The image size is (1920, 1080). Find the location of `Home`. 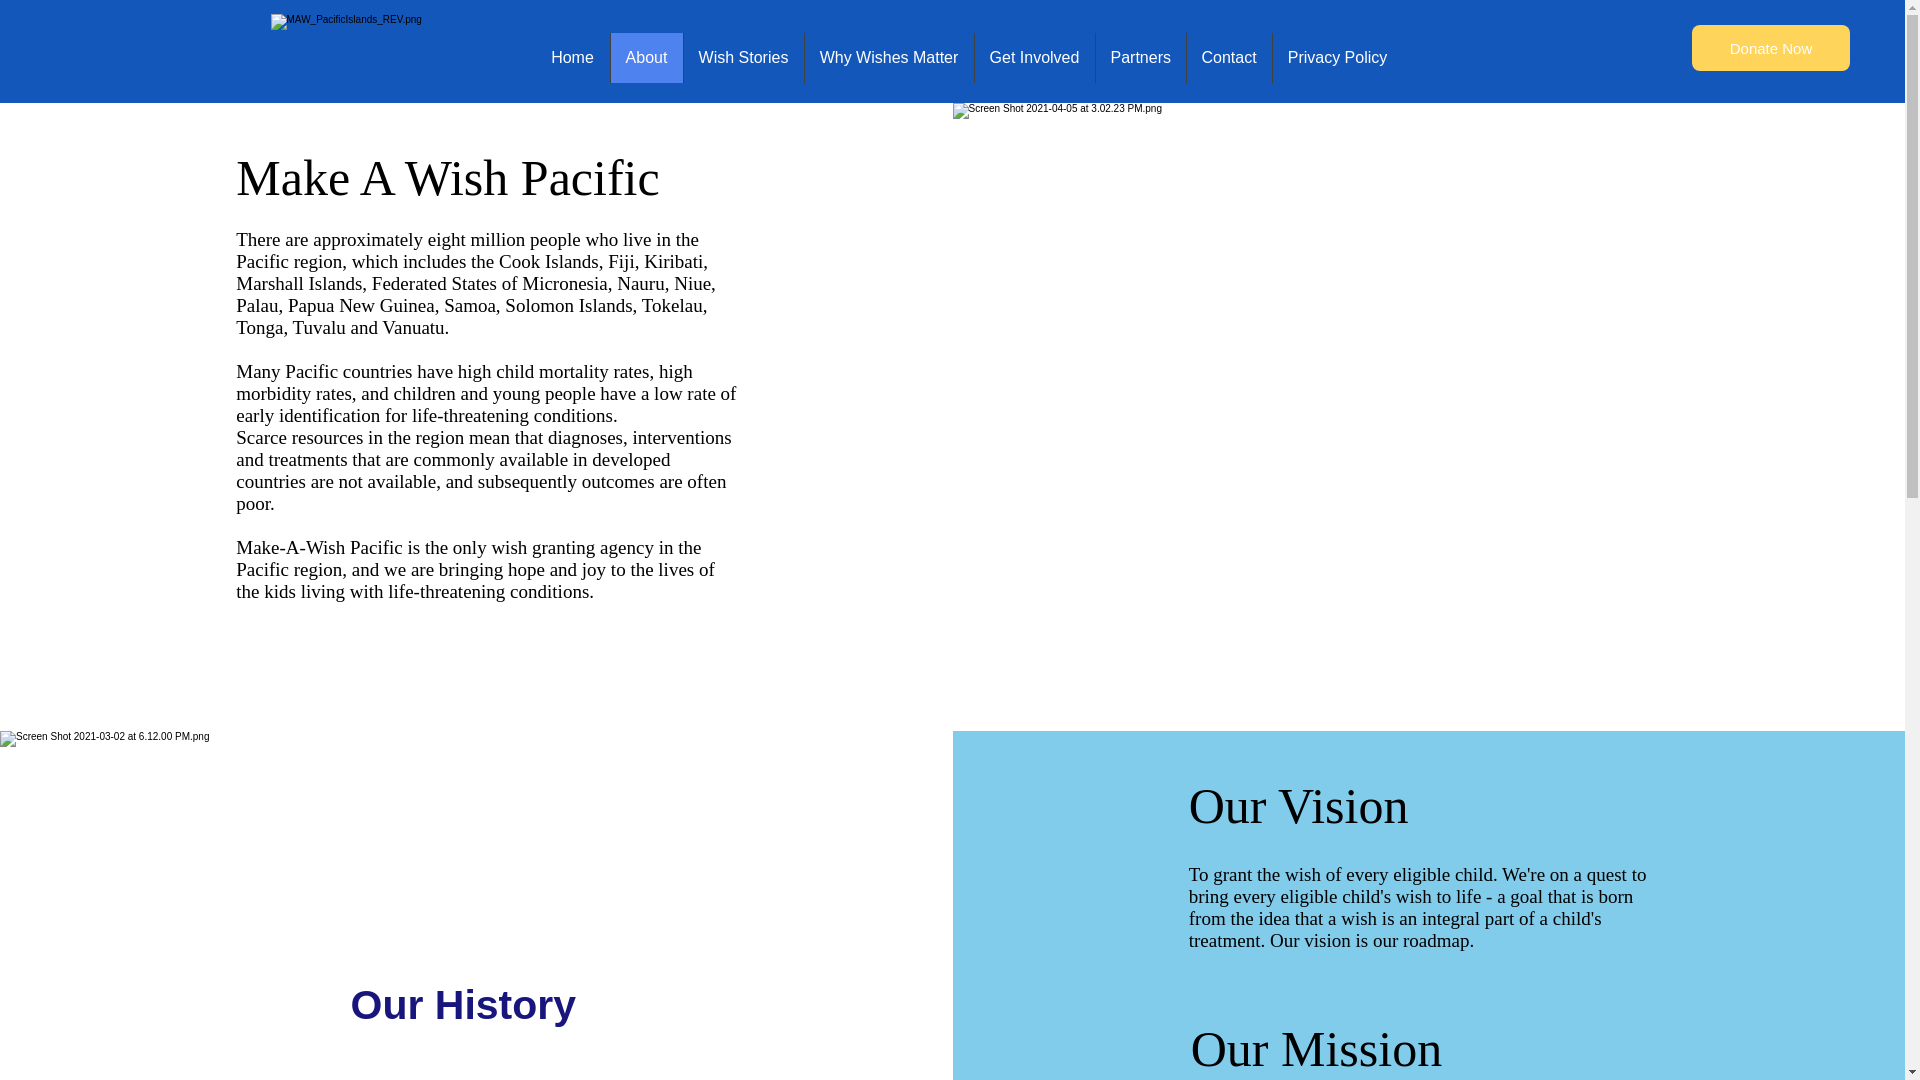

Home is located at coordinates (572, 58).